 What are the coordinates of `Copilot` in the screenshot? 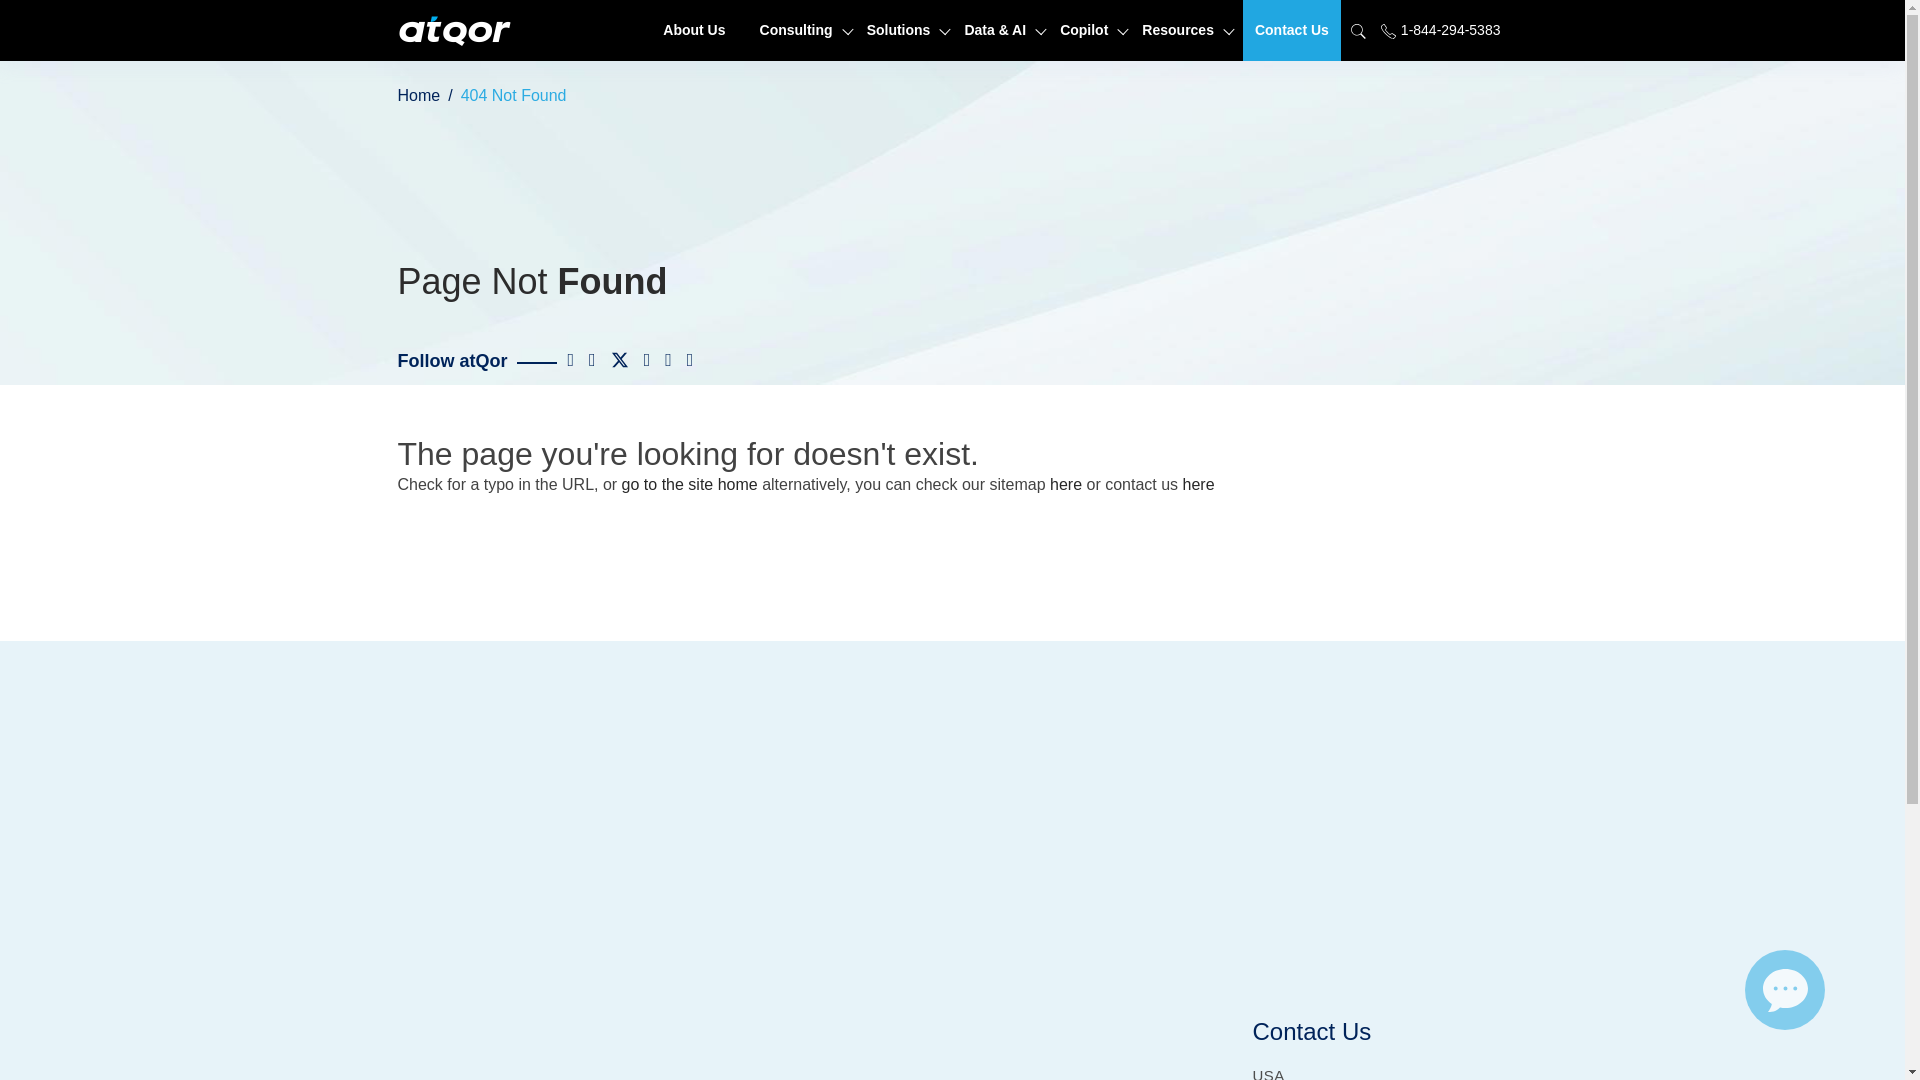 It's located at (1084, 30).